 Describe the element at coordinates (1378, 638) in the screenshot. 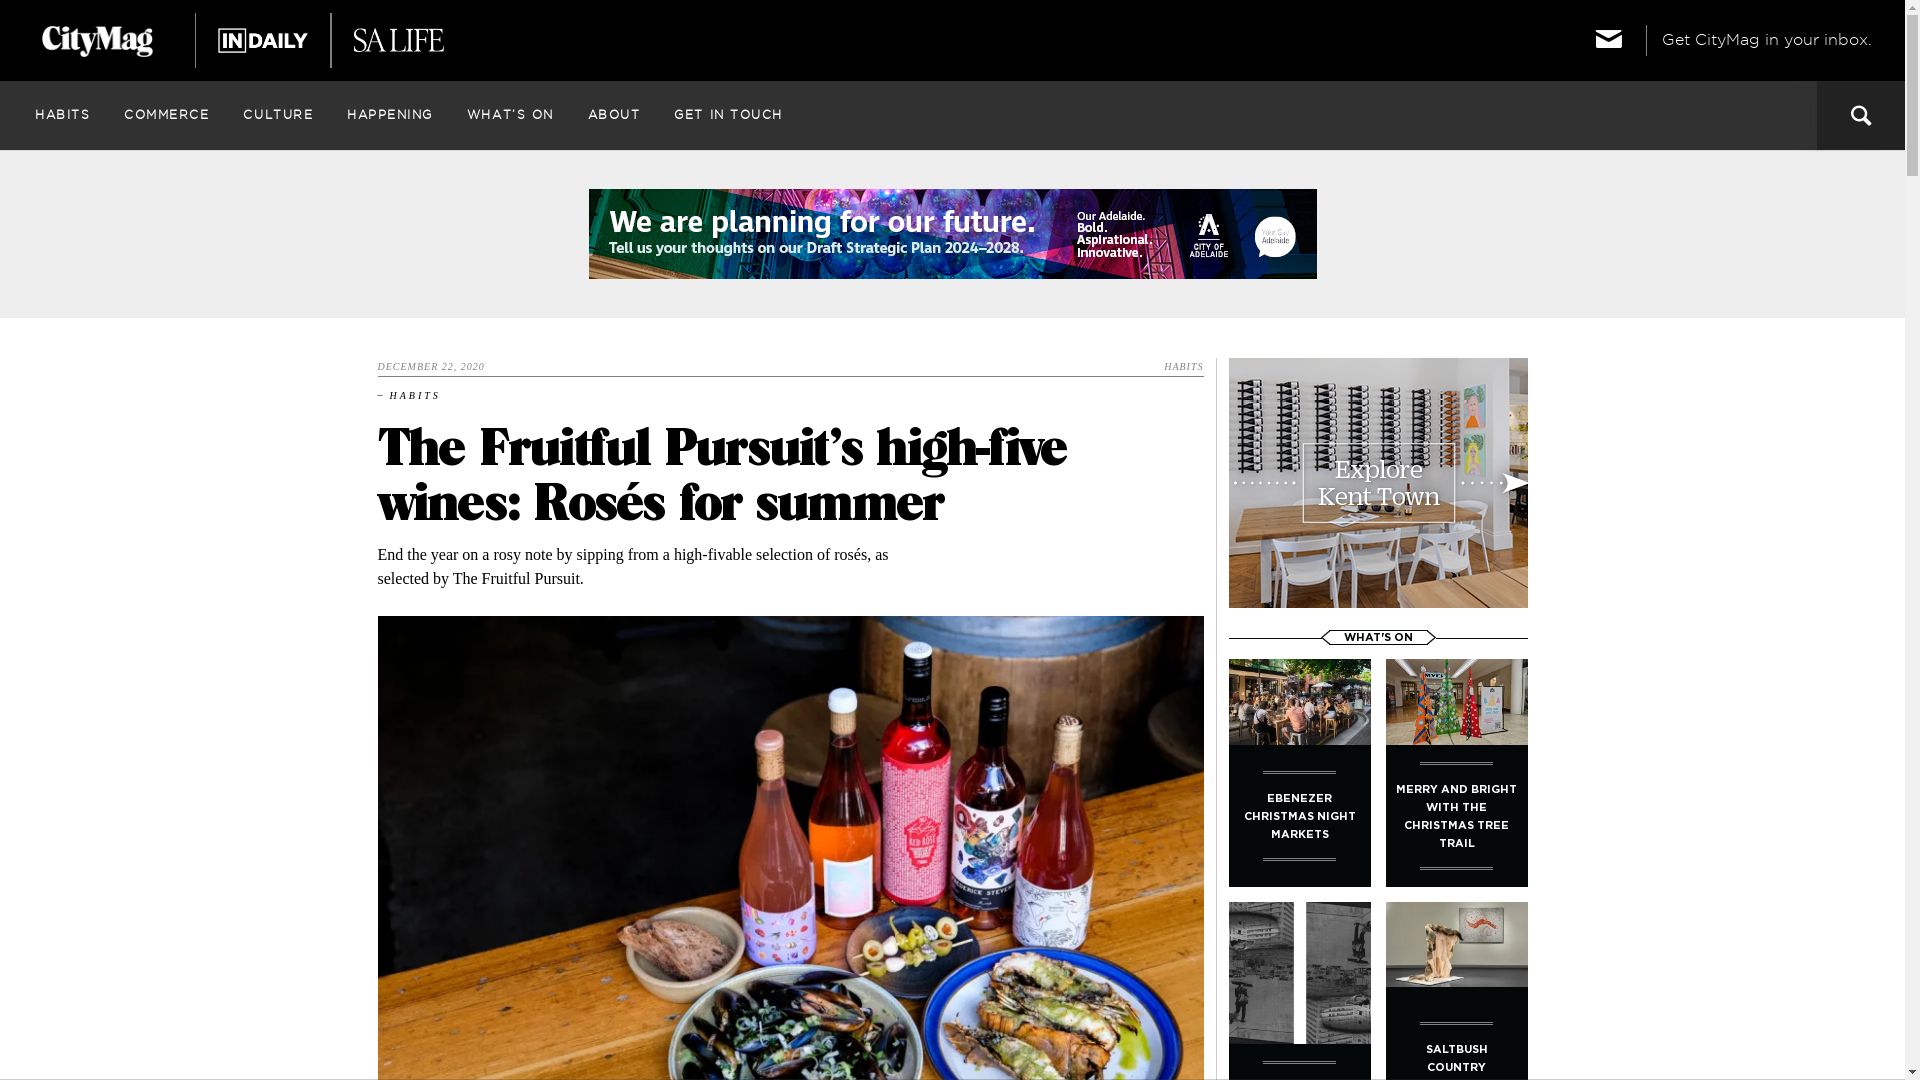

I see `WHAT'S ON` at that location.